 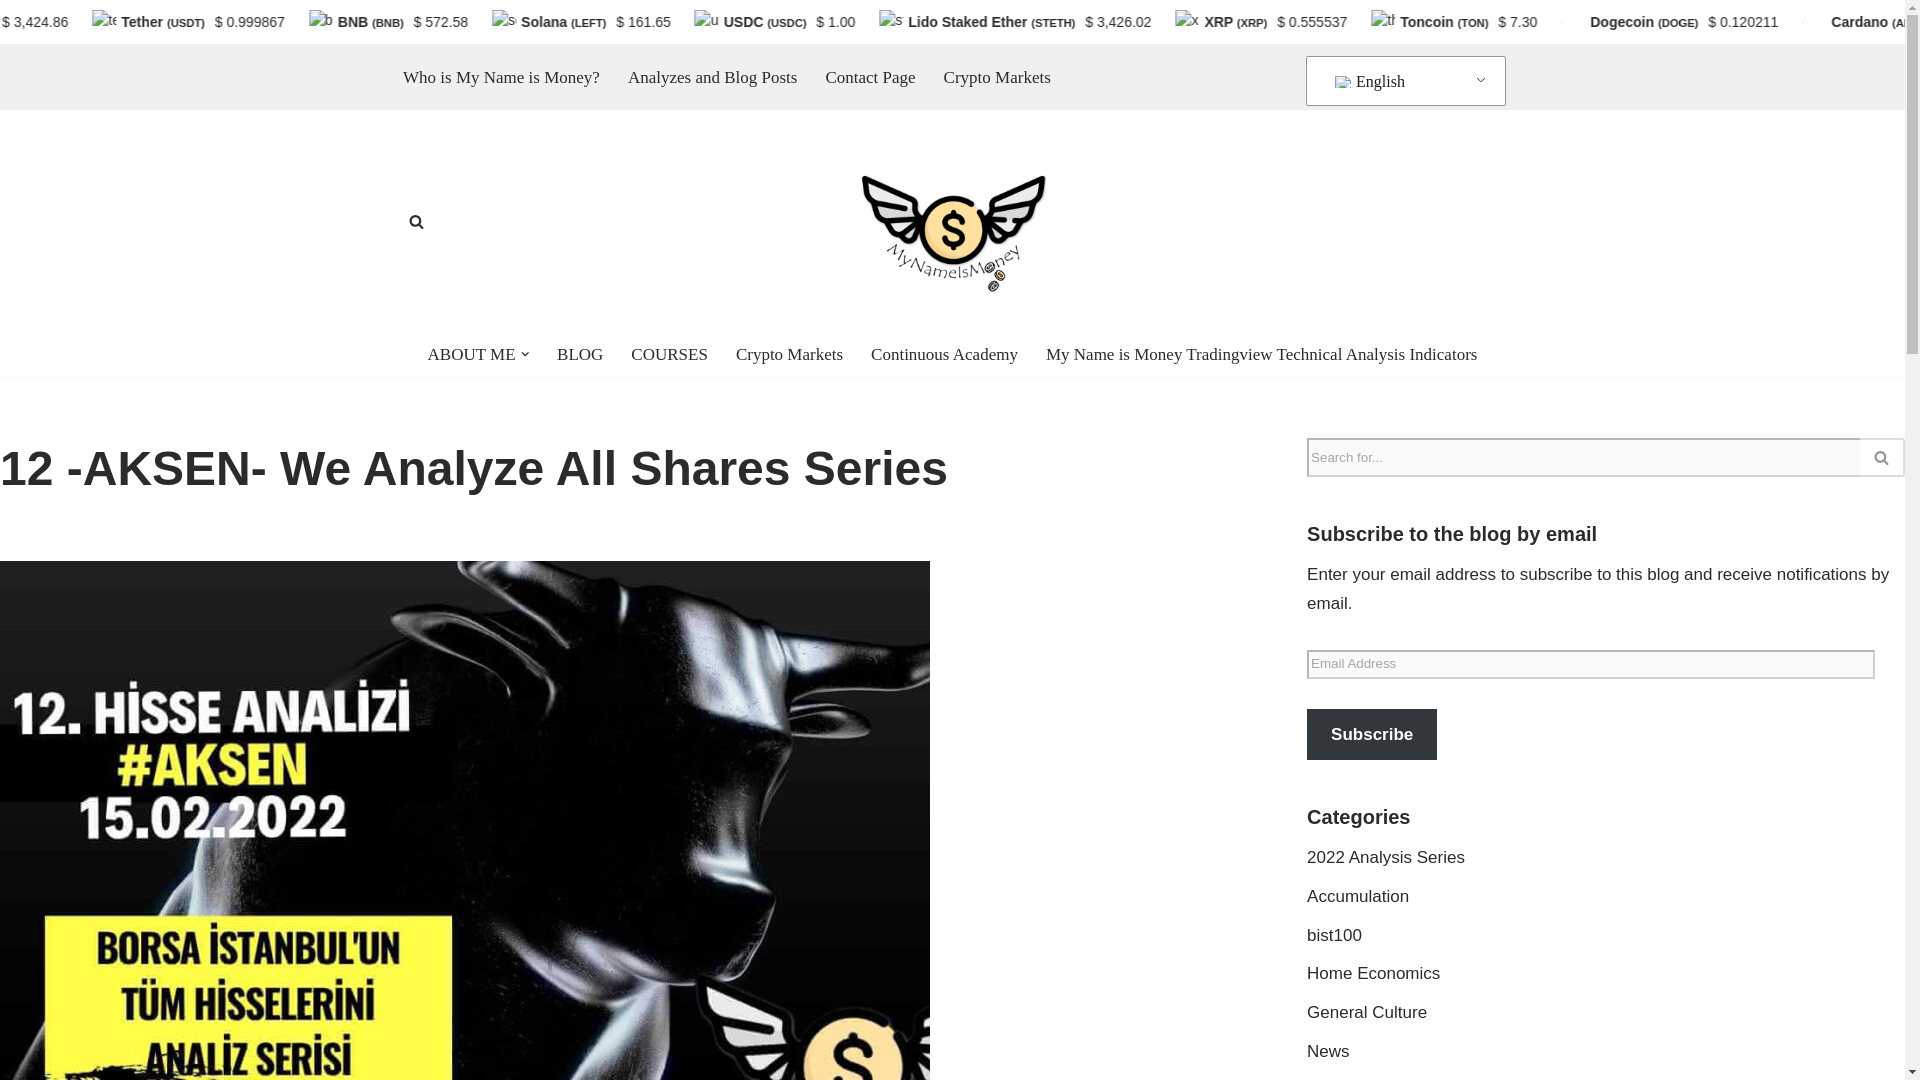 I want to click on Analyzes and Blog Posts, so click(x=712, y=76).